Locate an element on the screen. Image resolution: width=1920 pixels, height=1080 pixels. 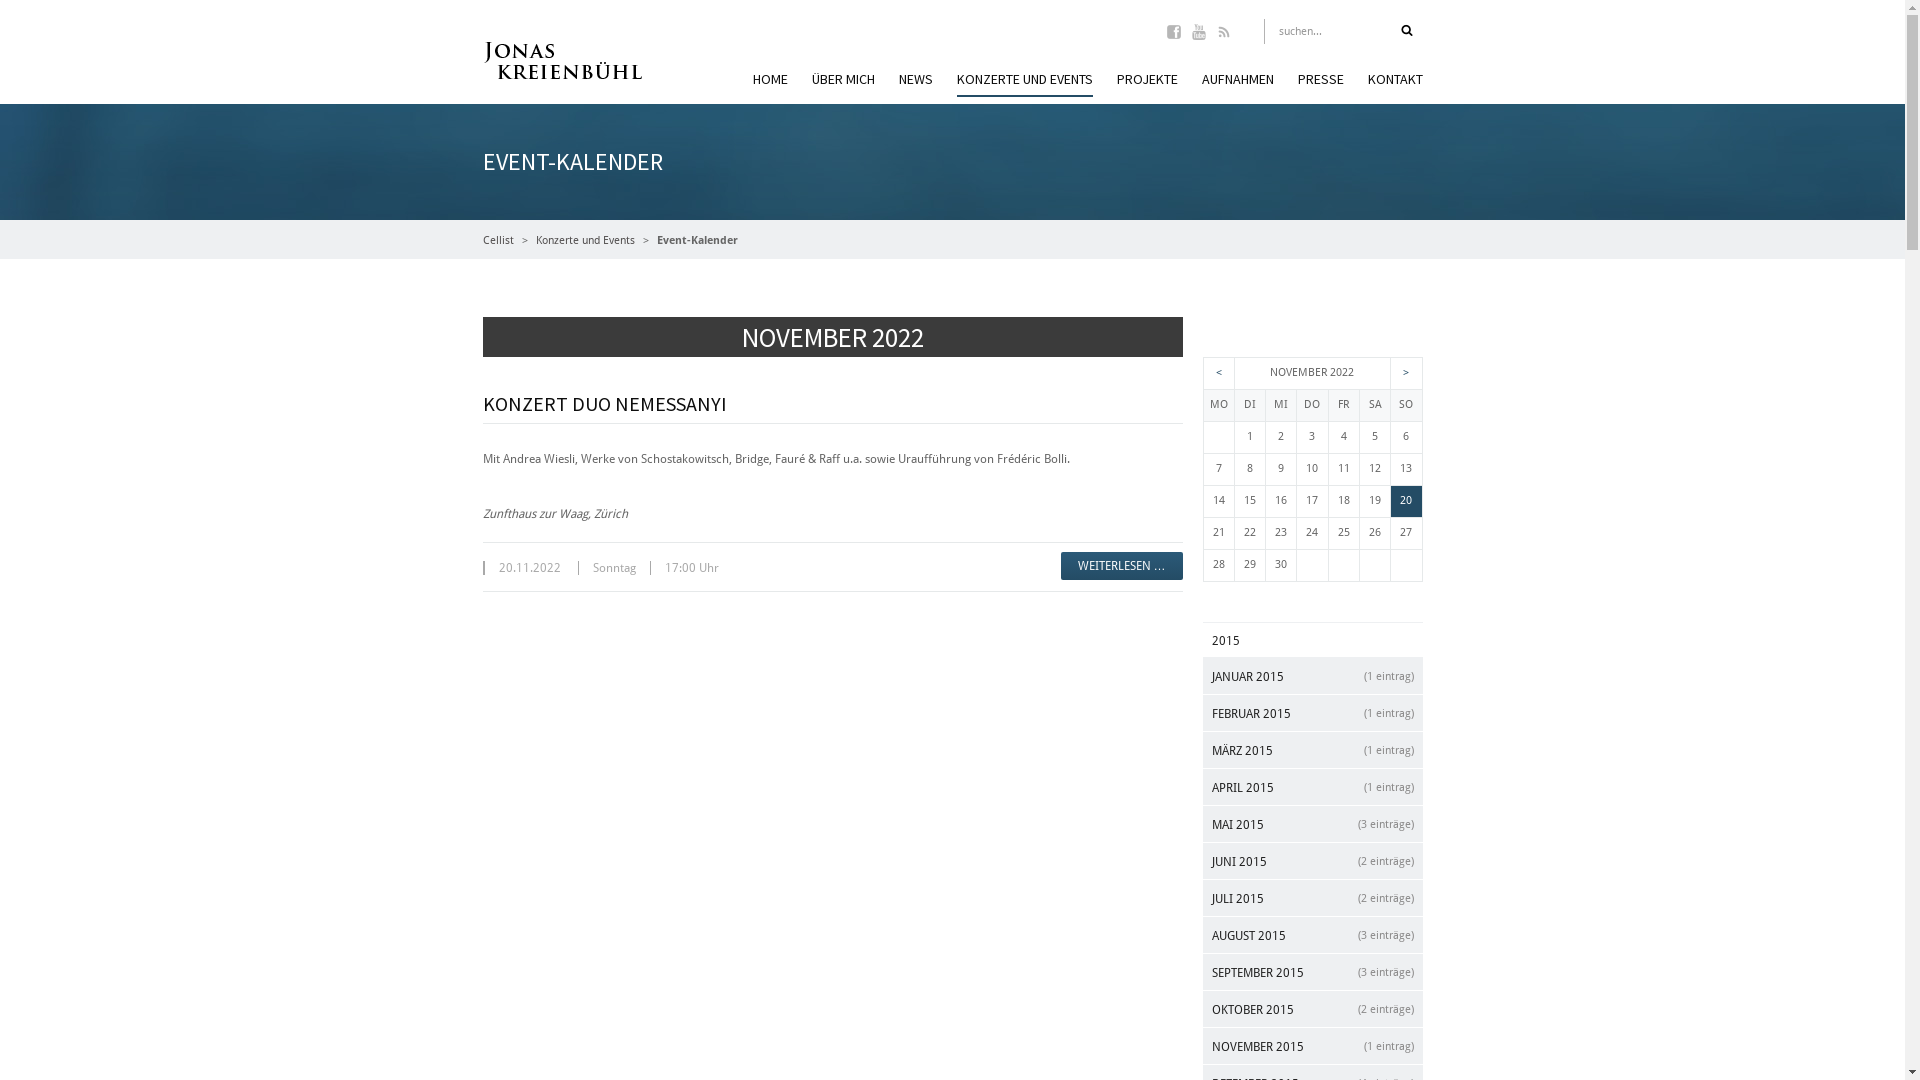
NEWS is located at coordinates (915, 82).